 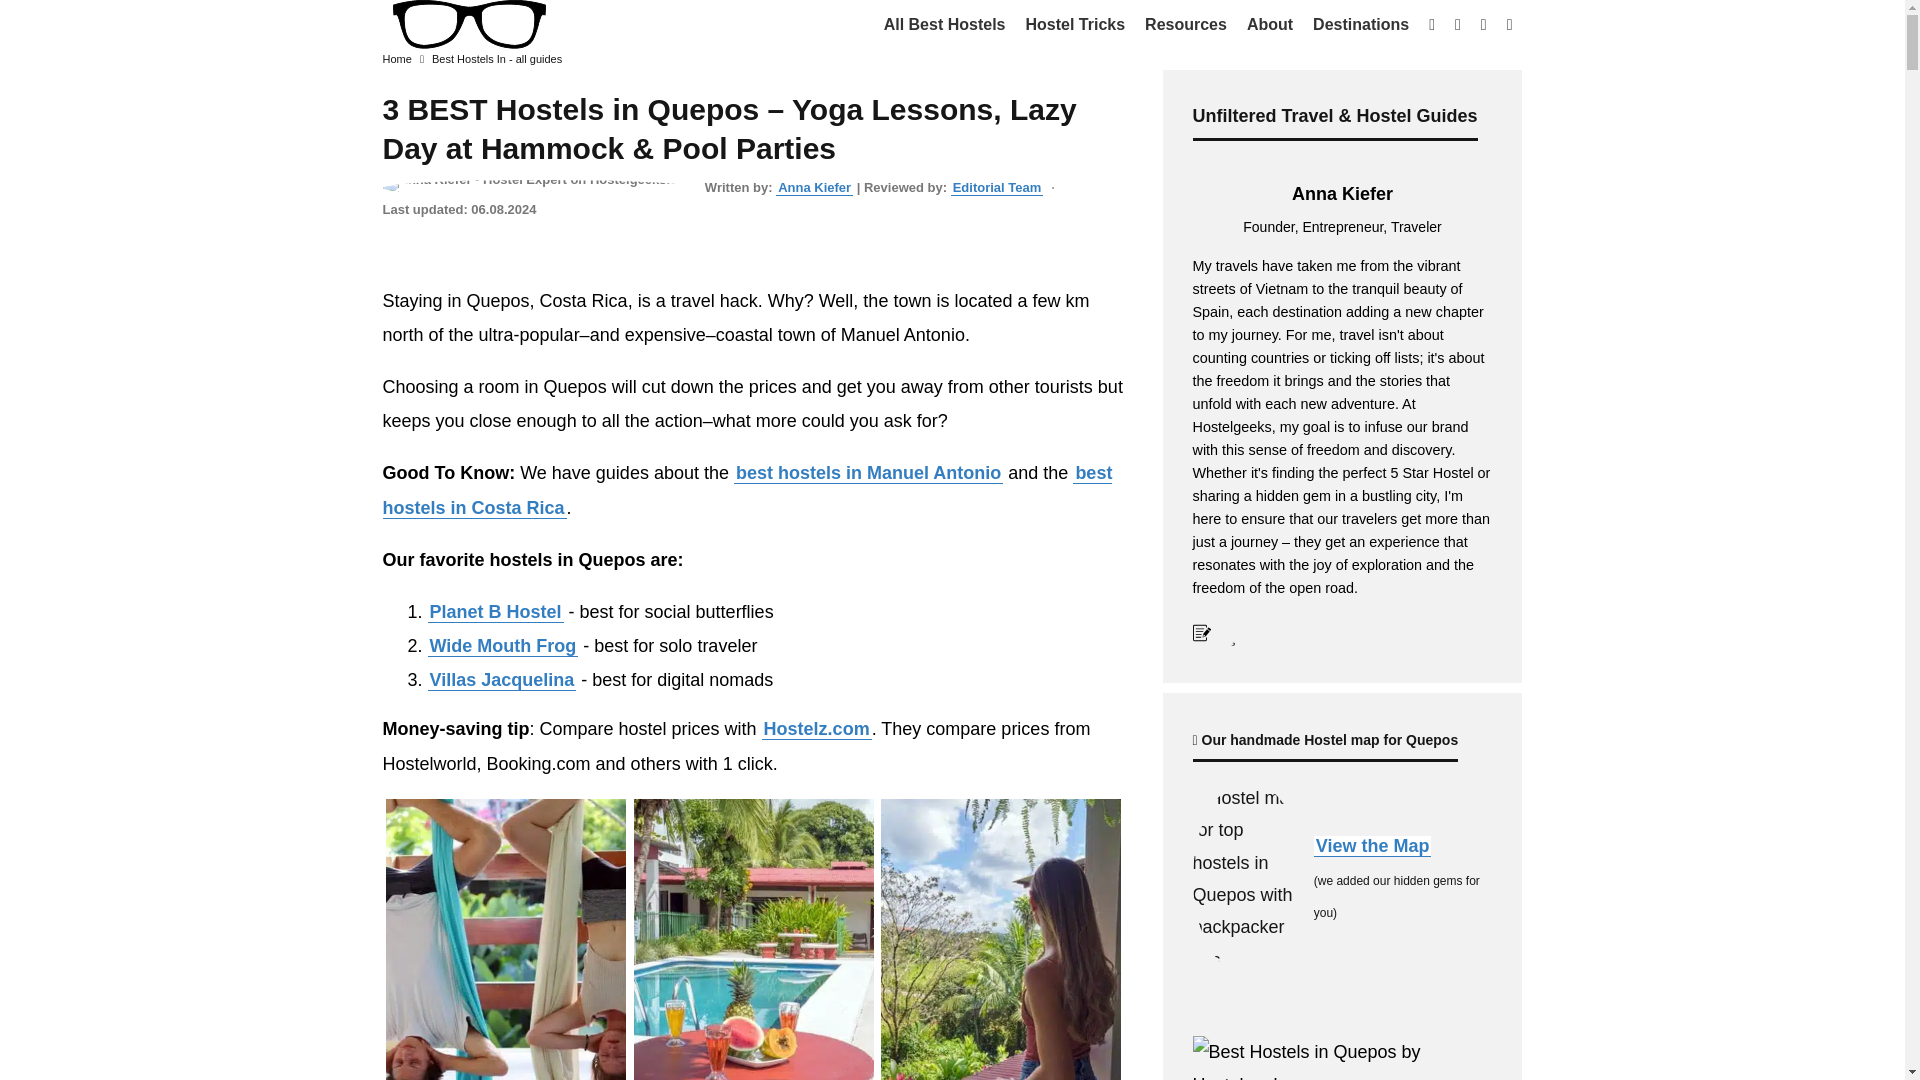 I want to click on Hostel Tricks, so click(x=1074, y=24).